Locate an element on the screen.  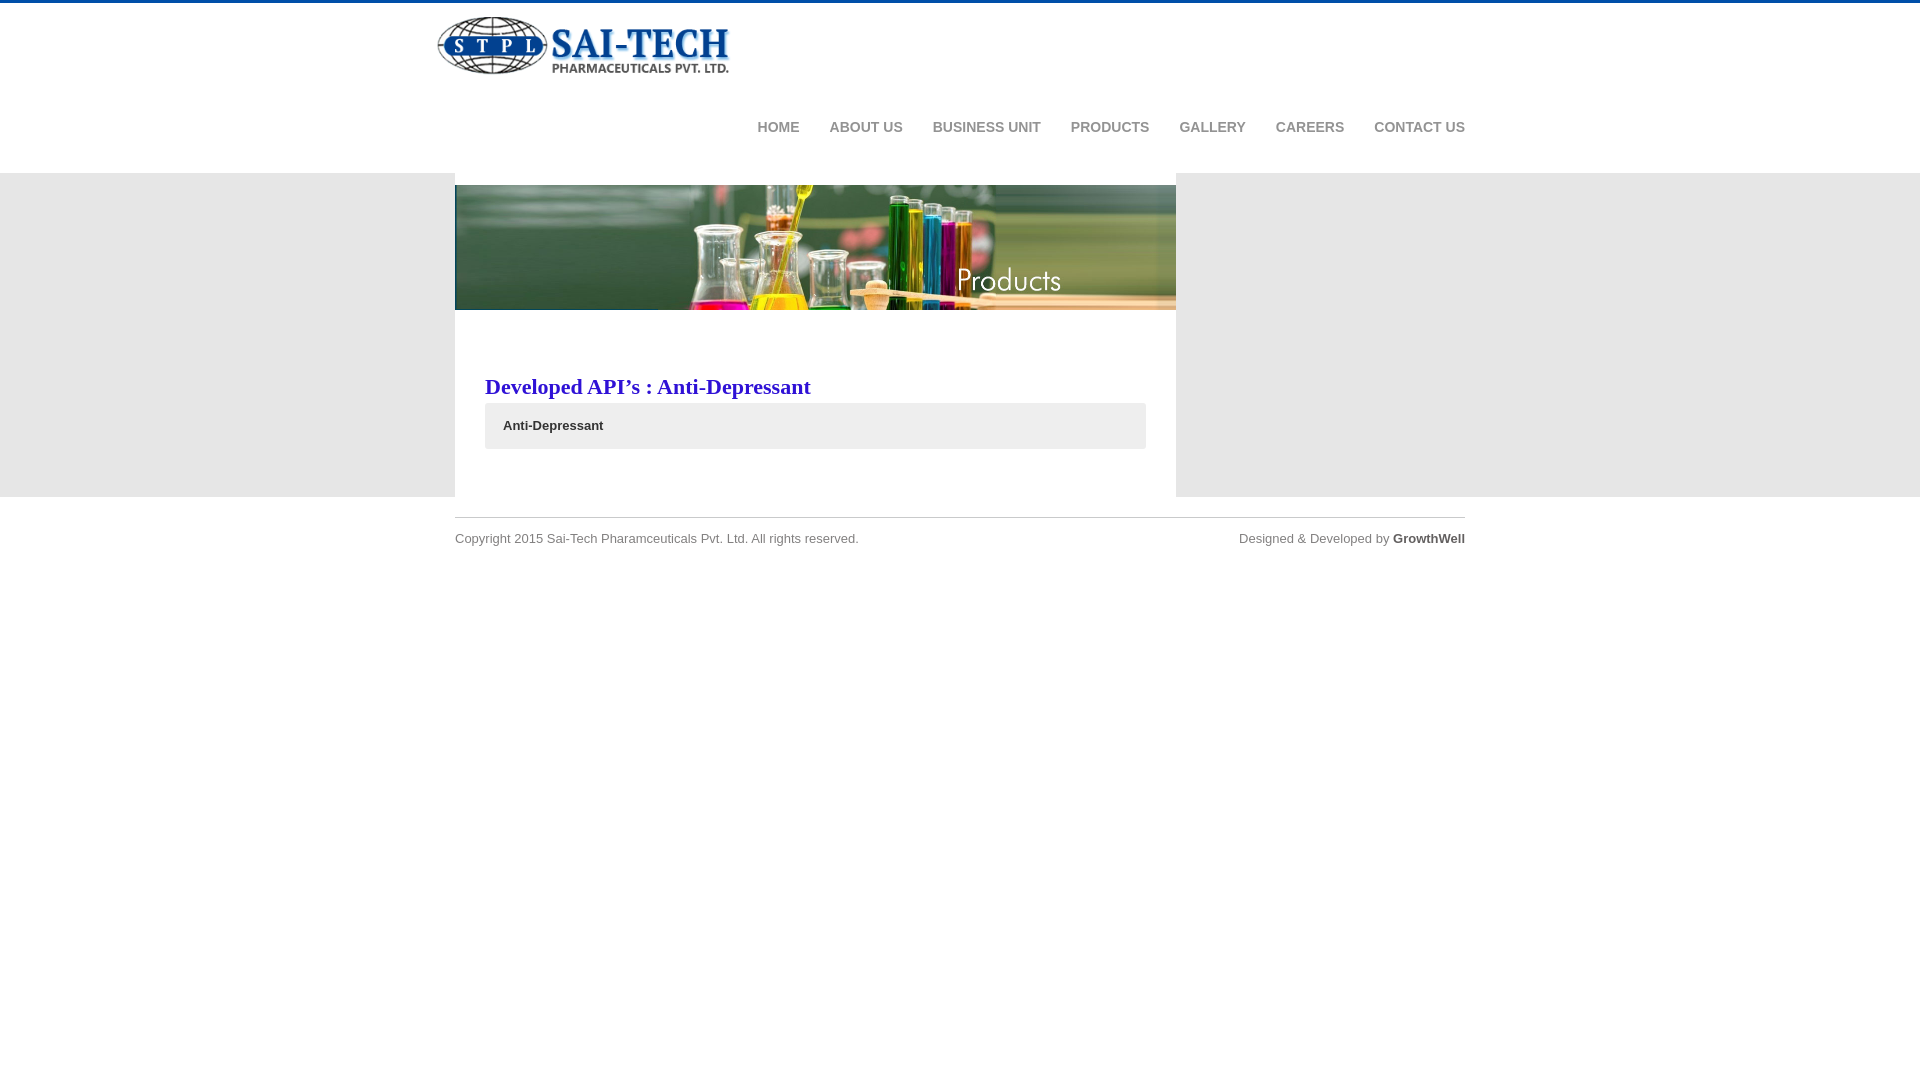
CAREERS is located at coordinates (1310, 126).